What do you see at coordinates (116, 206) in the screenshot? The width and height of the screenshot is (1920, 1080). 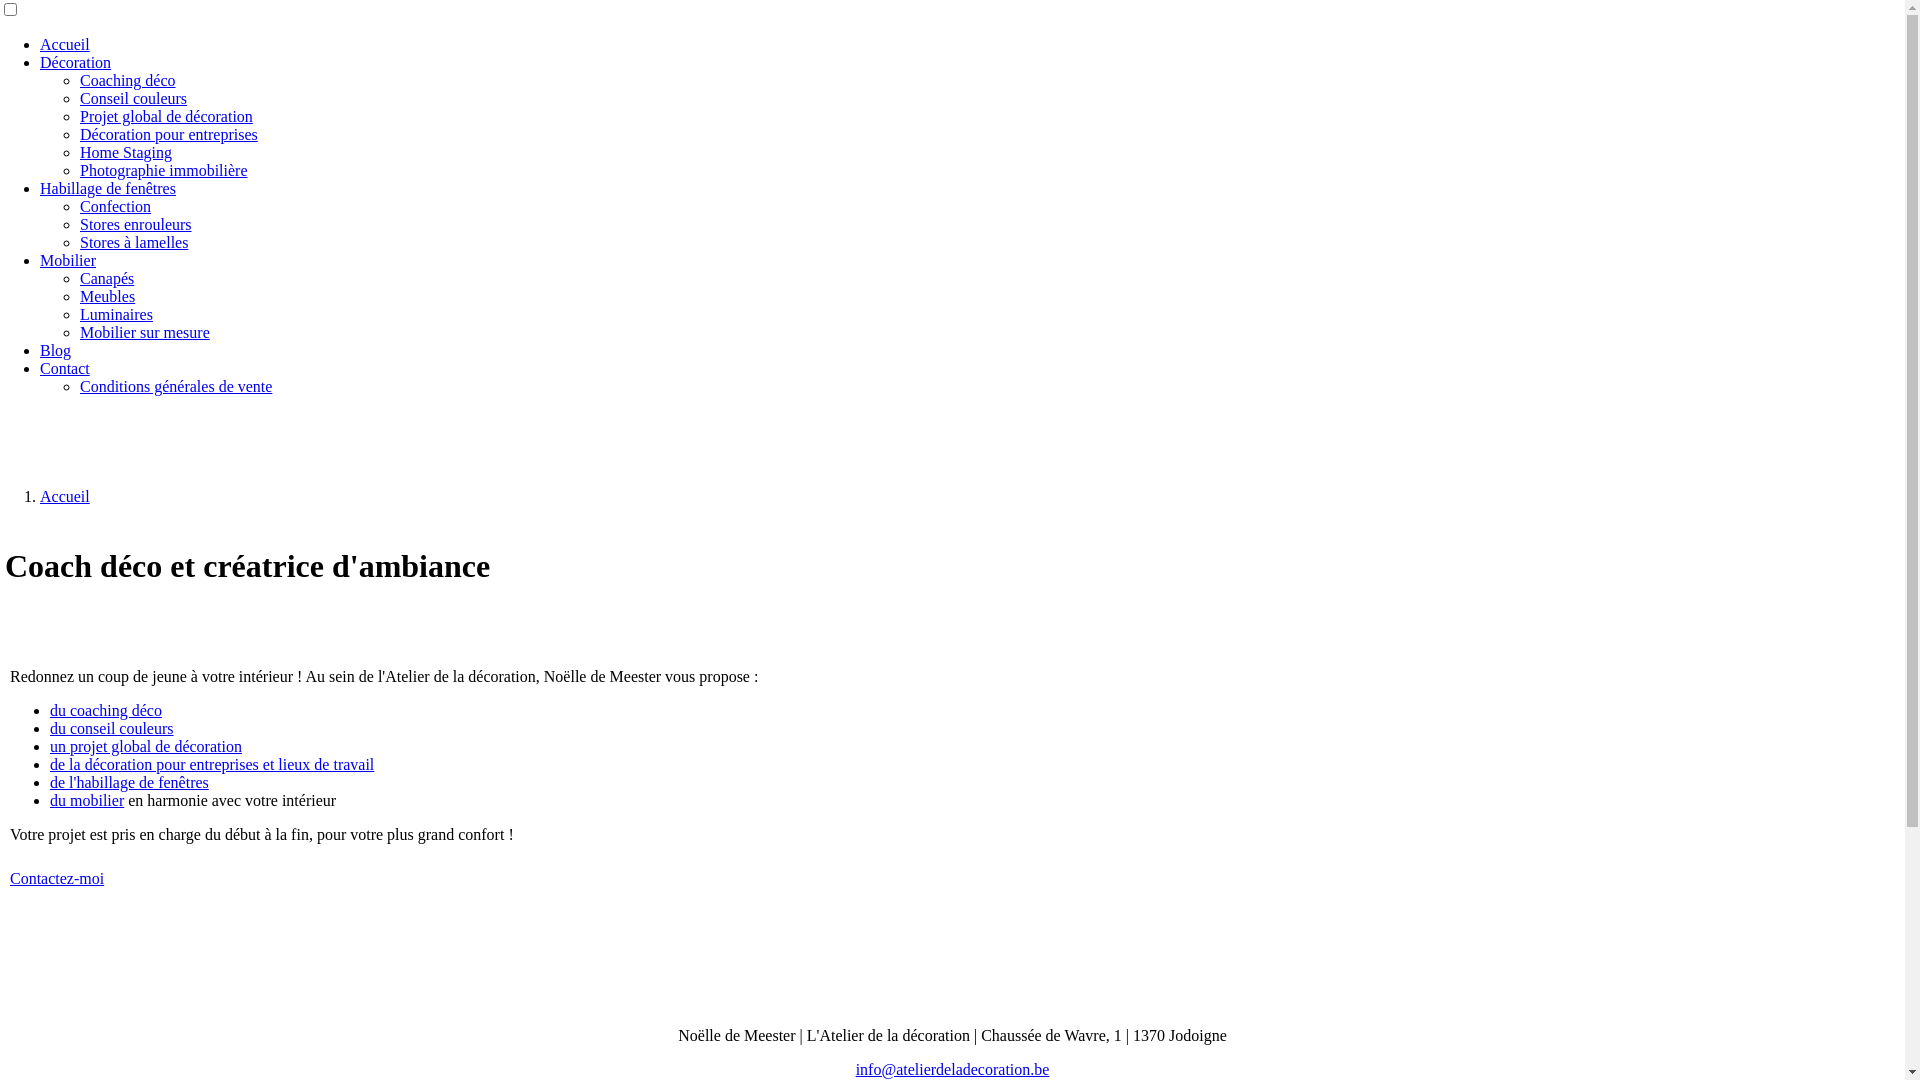 I see `Confection` at bounding box center [116, 206].